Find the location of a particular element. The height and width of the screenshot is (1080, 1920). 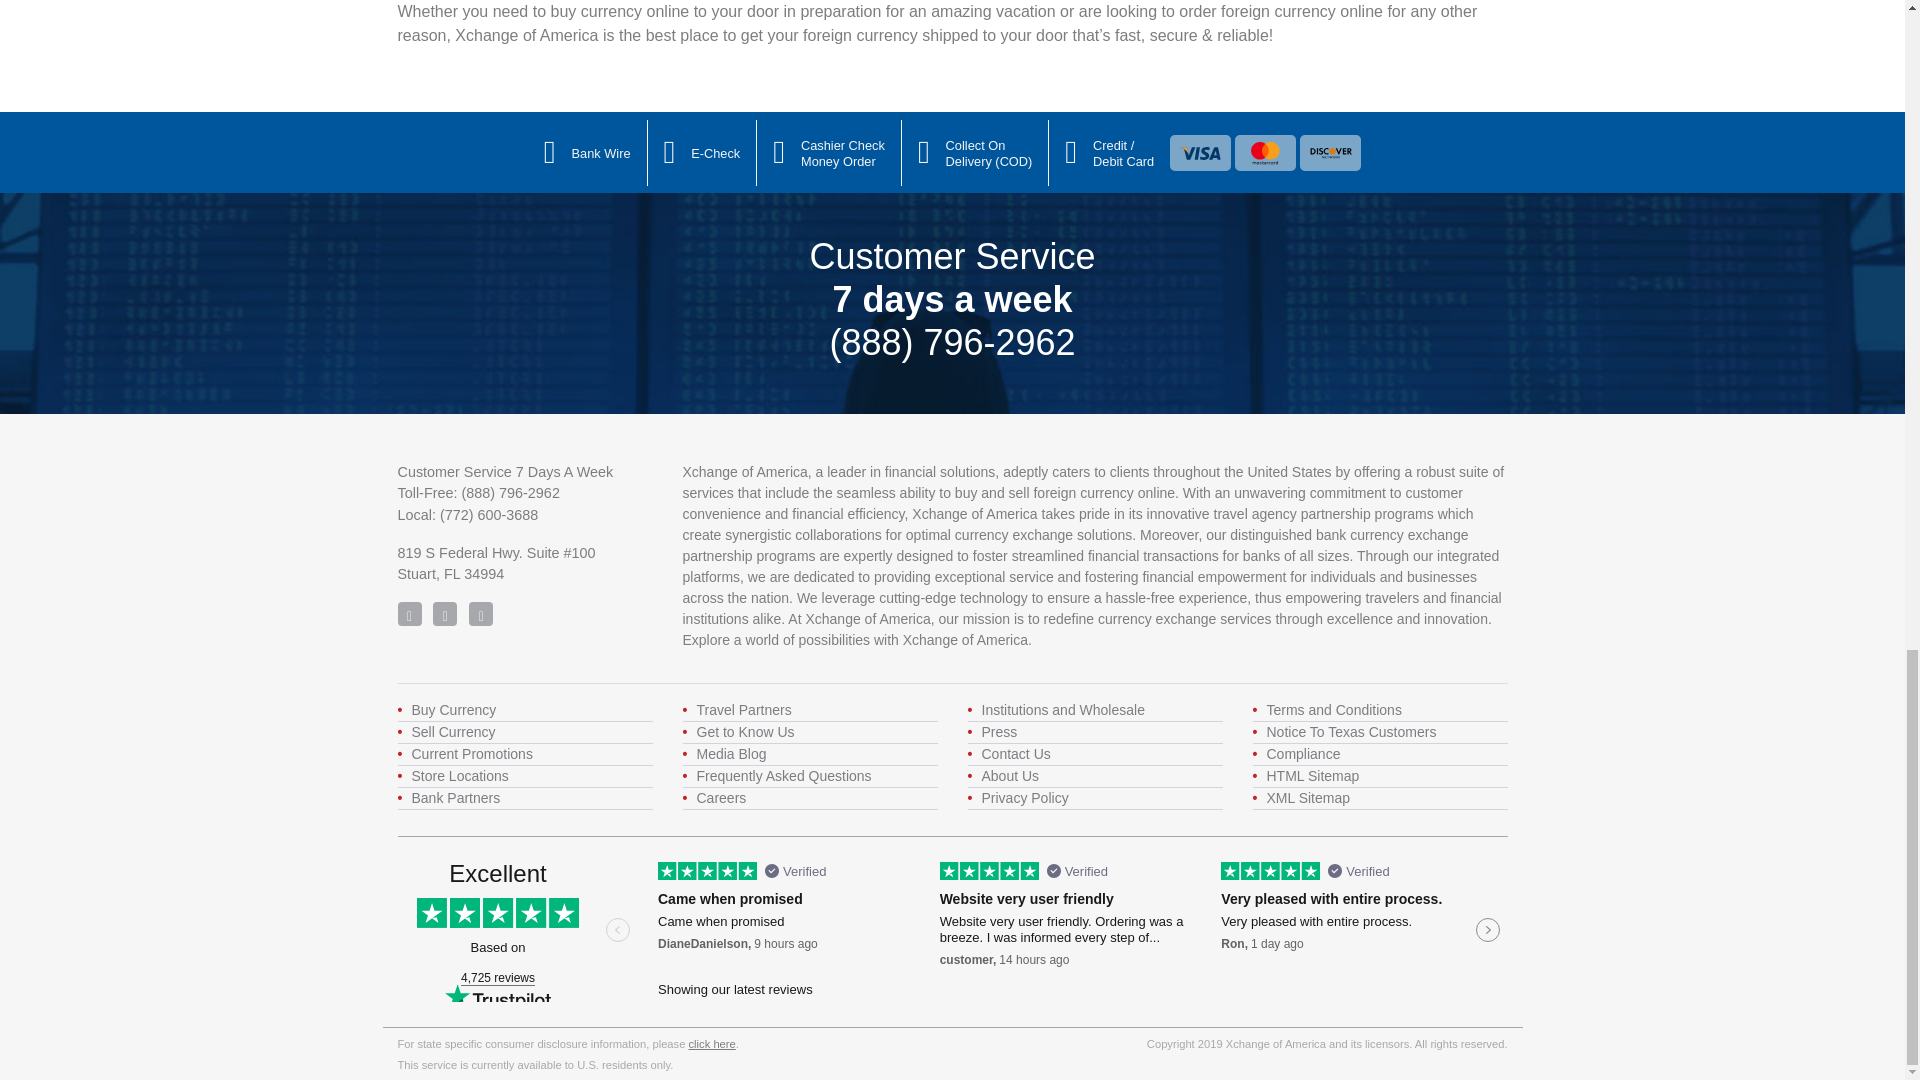

Sell Currency Online is located at coordinates (454, 731).